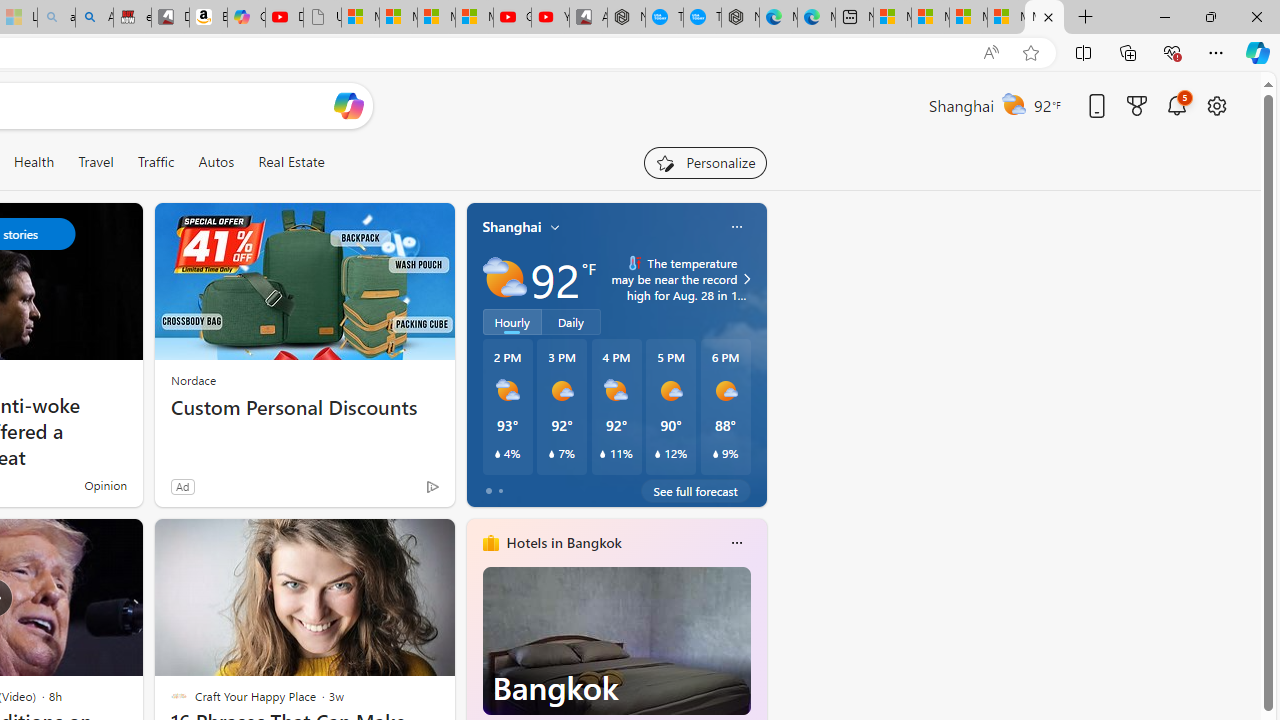  I want to click on hotels-header-icon, so click(490, 542).